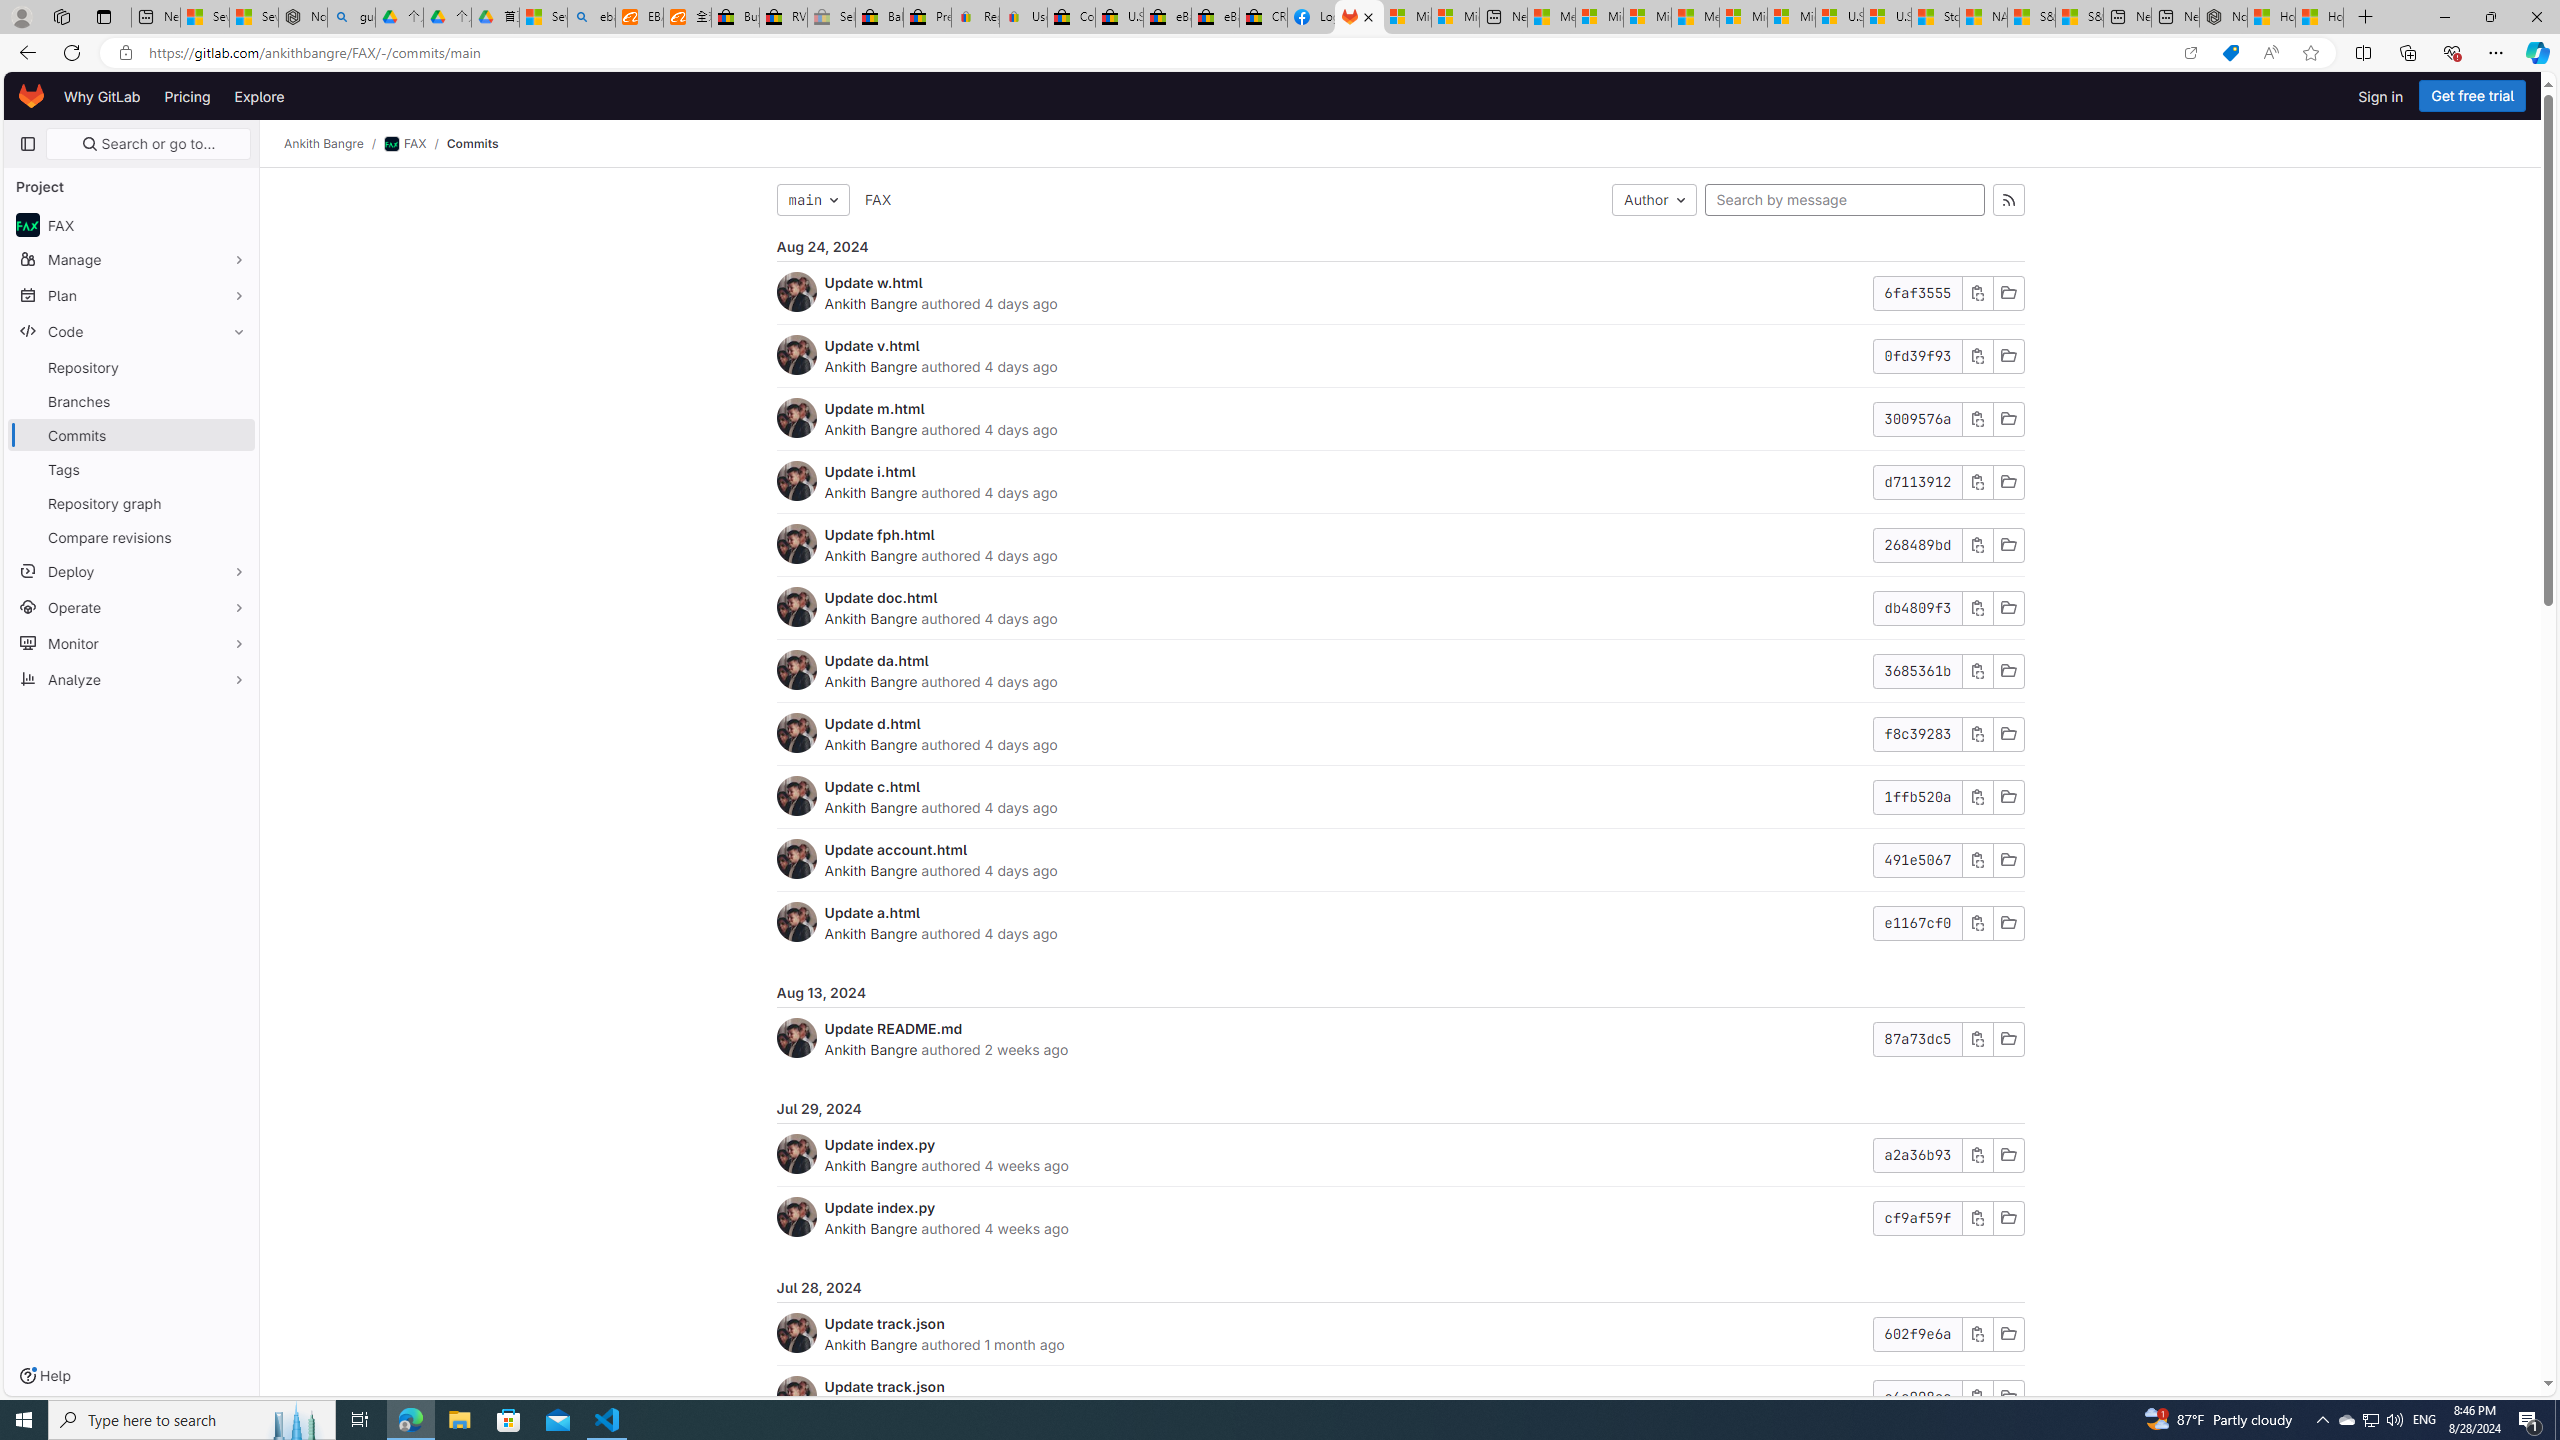 This screenshot has height=1440, width=2560. I want to click on Help, so click(44, 1376).